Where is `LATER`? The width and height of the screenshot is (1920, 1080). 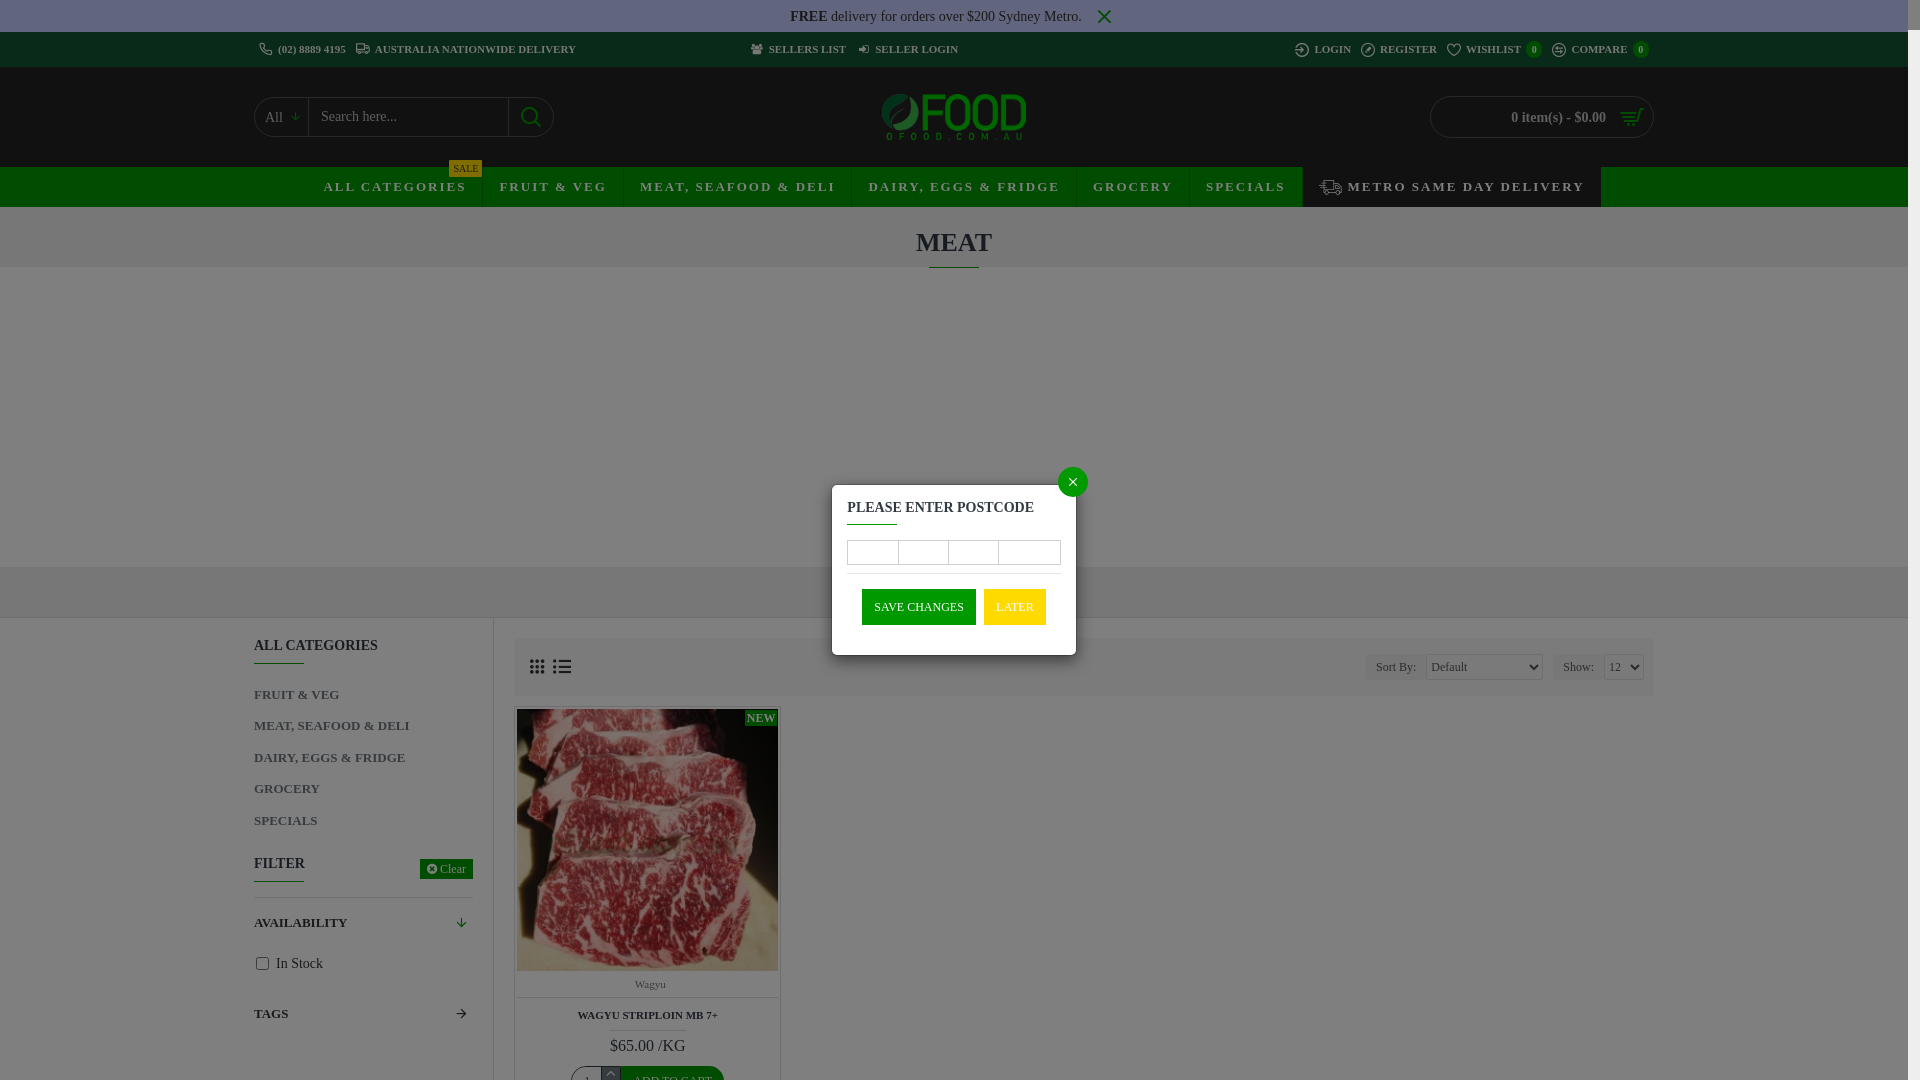
LATER is located at coordinates (1014, 607).